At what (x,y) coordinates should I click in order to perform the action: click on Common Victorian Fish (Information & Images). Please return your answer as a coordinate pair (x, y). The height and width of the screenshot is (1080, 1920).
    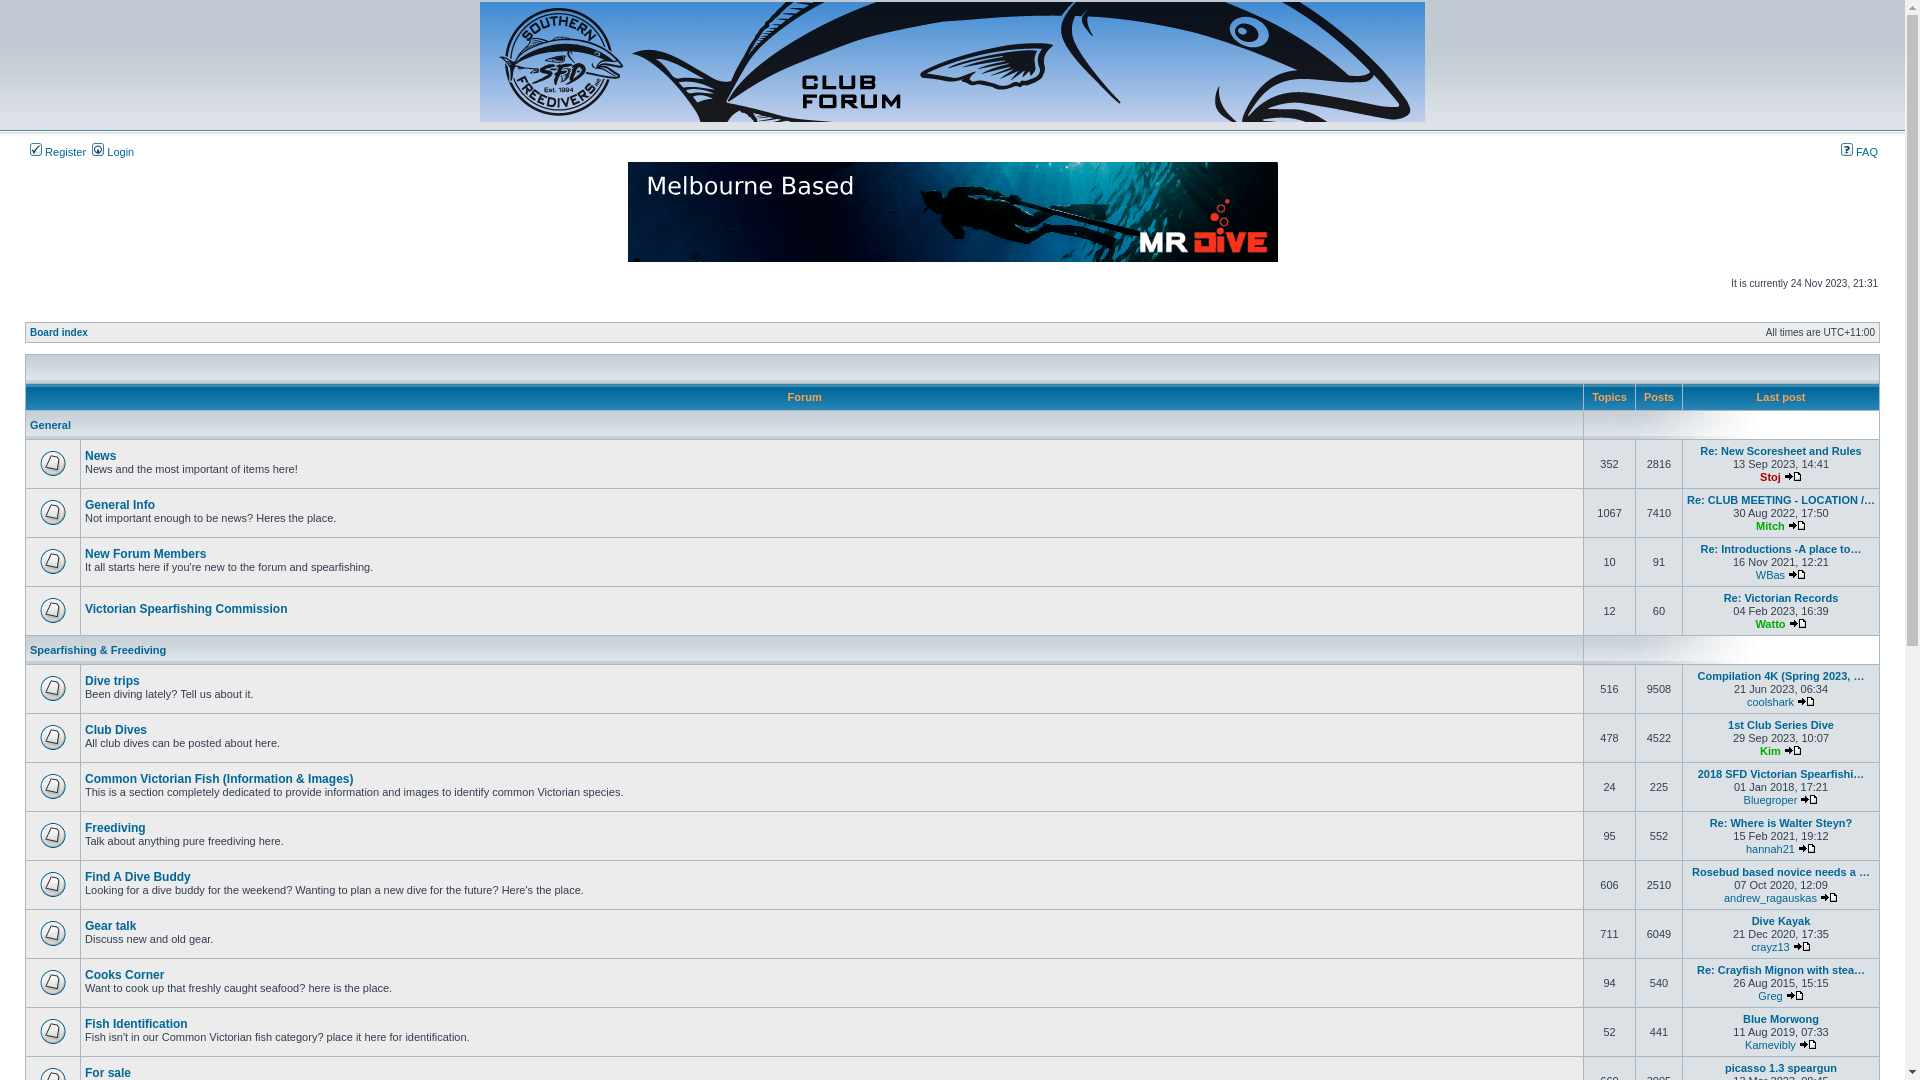
    Looking at the image, I should click on (219, 779).